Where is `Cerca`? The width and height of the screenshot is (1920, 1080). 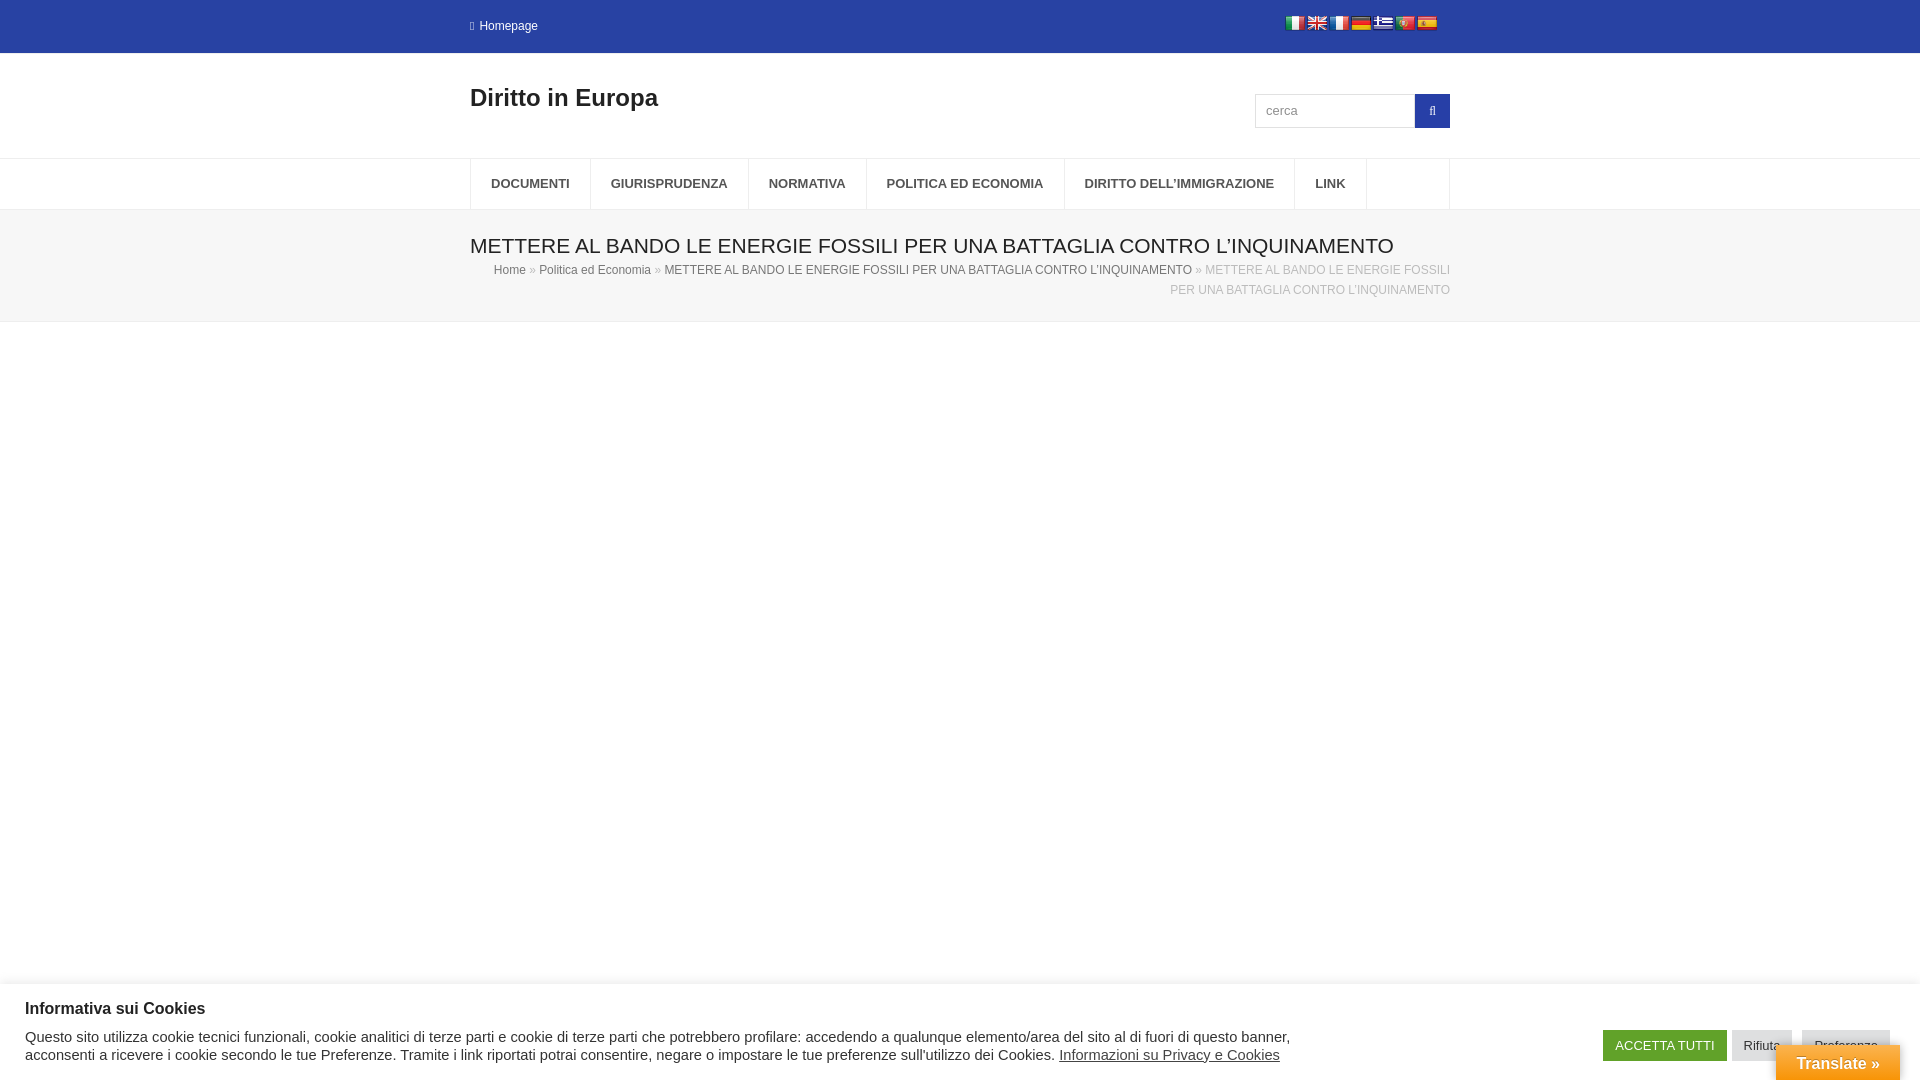 Cerca is located at coordinates (1432, 110).